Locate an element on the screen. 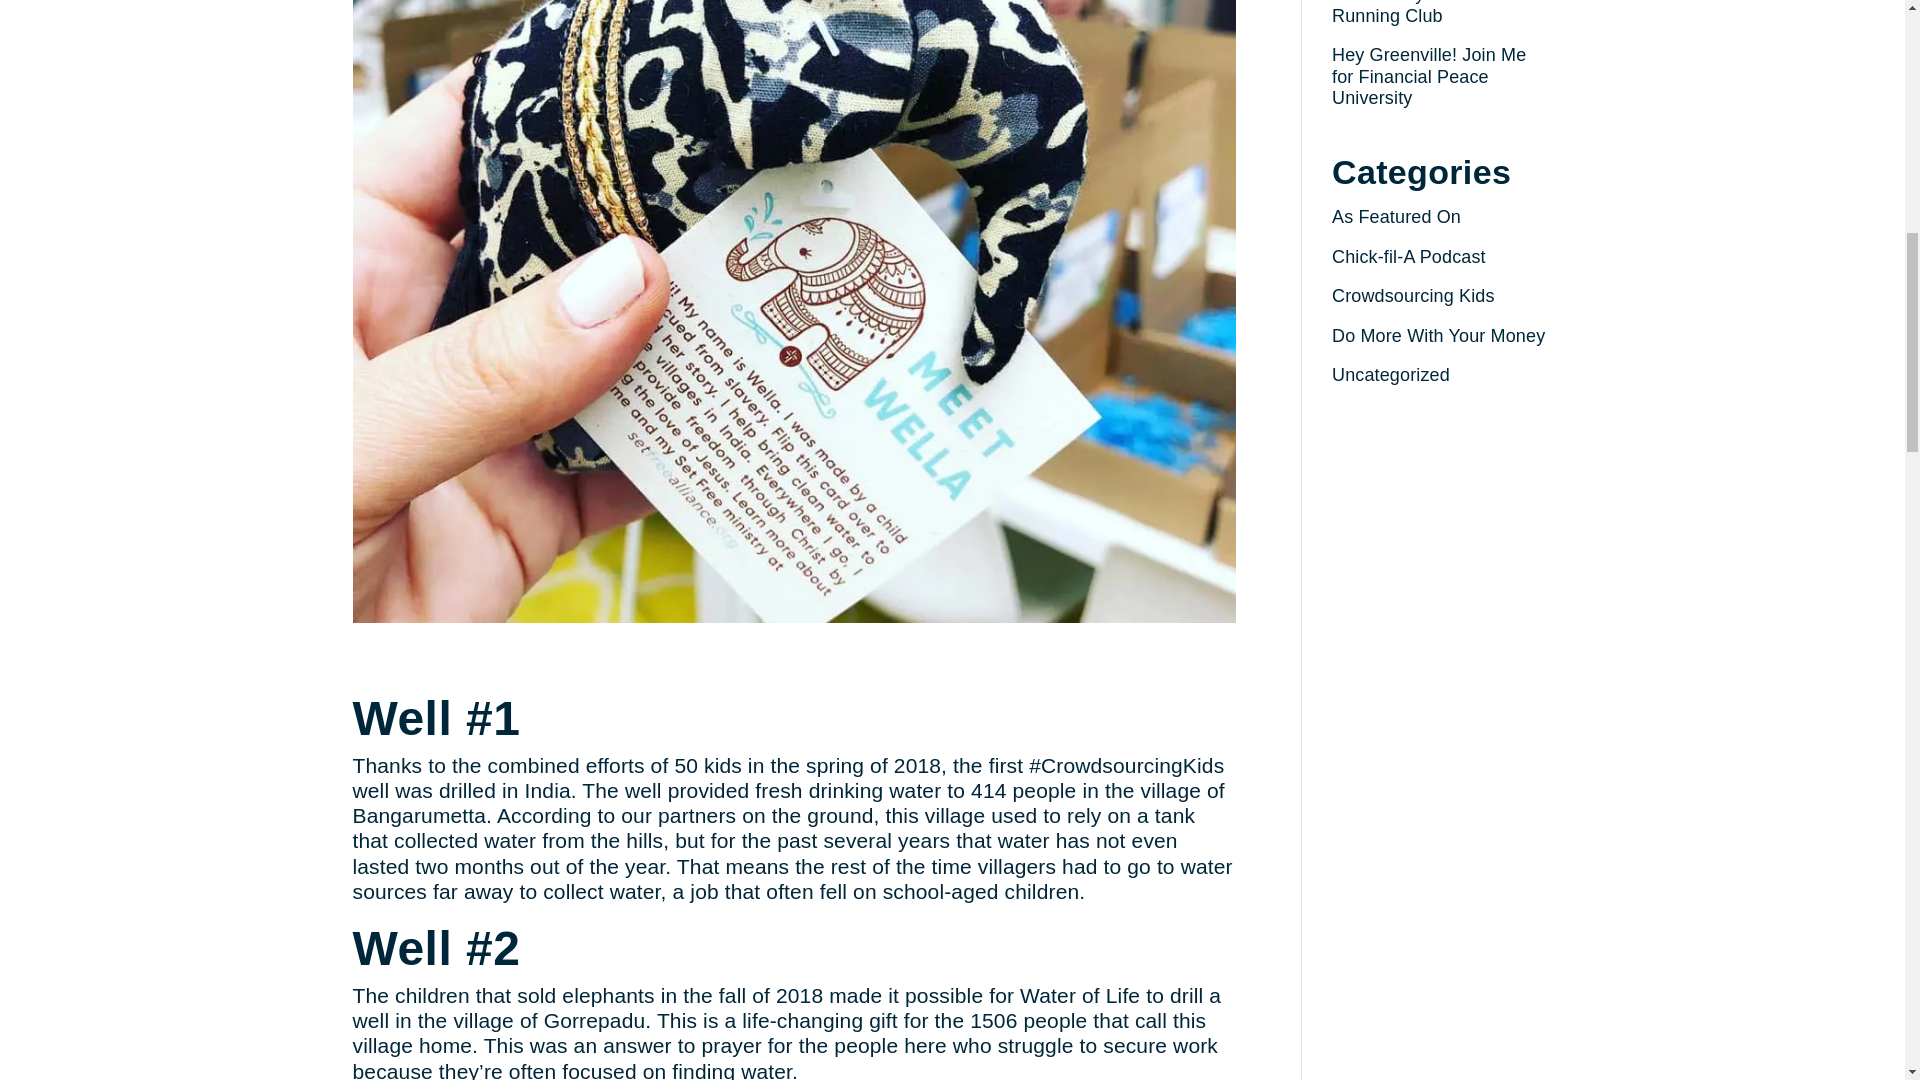 This screenshot has height=1080, width=1920. Chick-fil-A Podcast is located at coordinates (1409, 256).